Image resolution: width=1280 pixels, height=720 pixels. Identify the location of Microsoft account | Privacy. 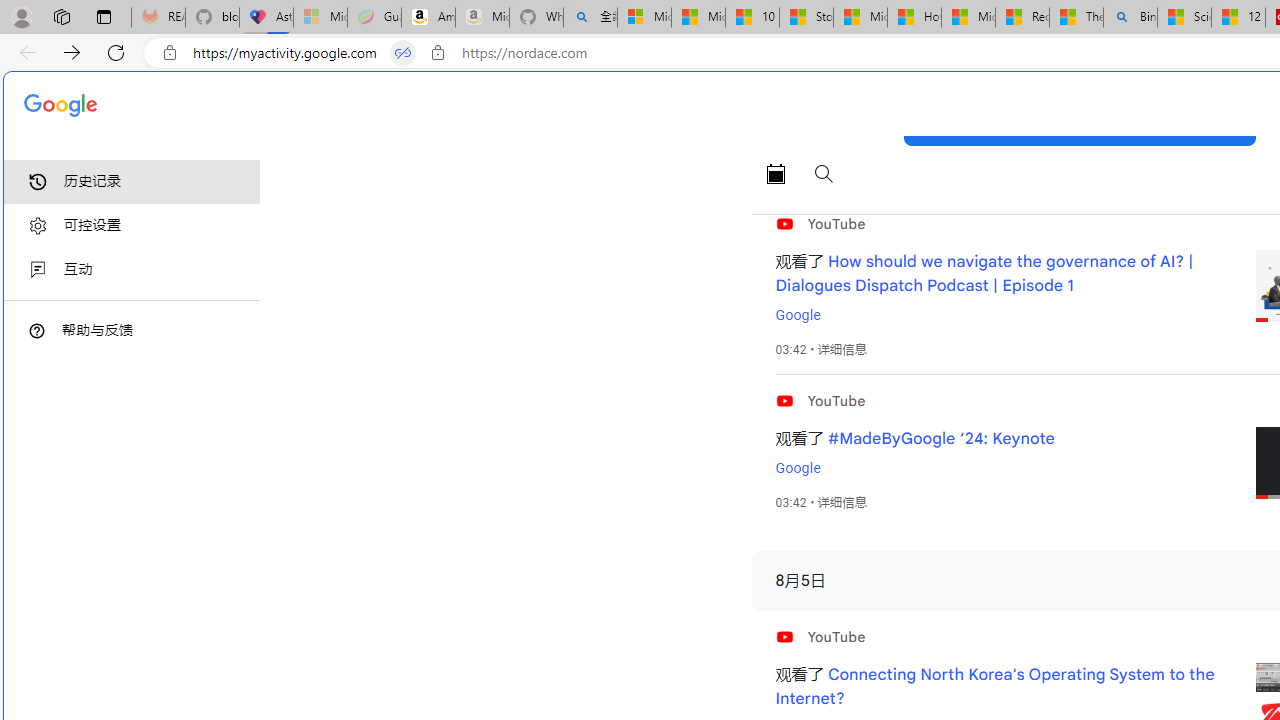
(644, 18).